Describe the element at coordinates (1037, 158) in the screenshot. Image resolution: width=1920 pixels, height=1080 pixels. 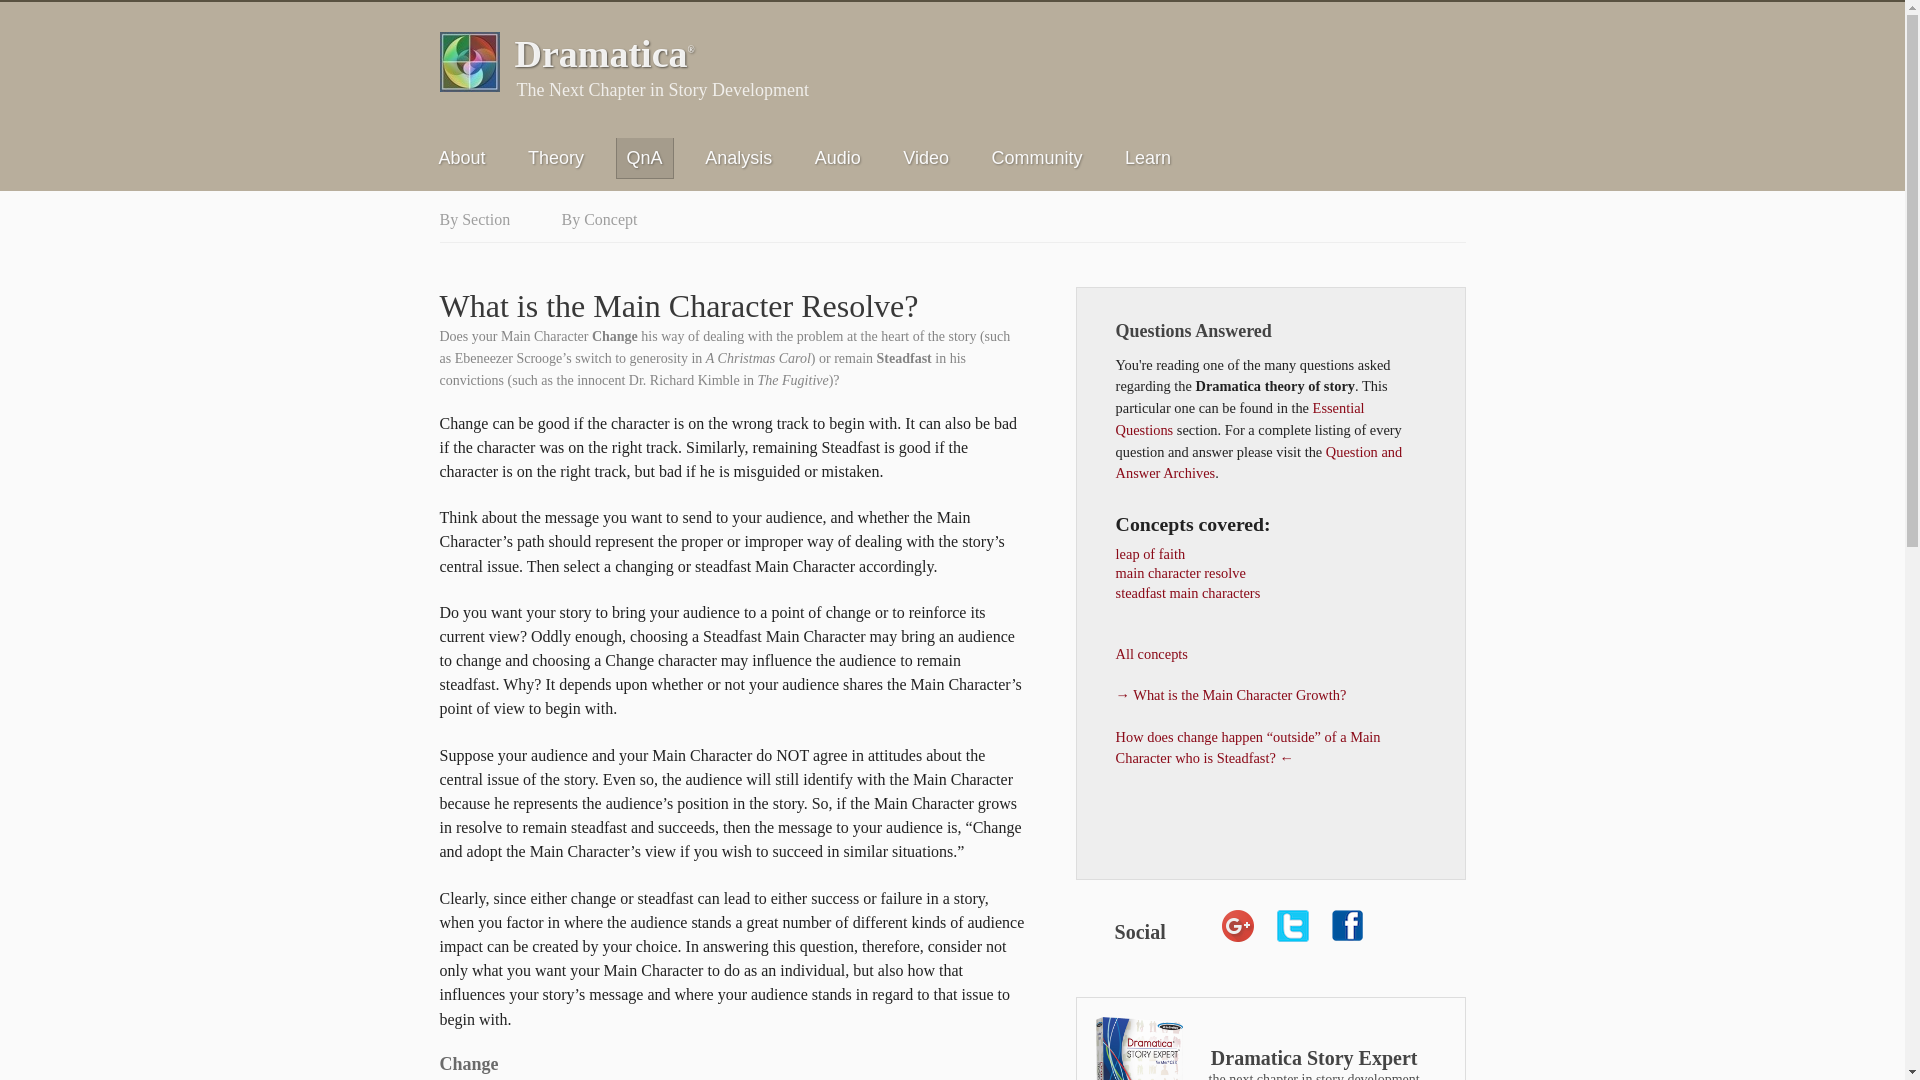
I see `Community` at that location.